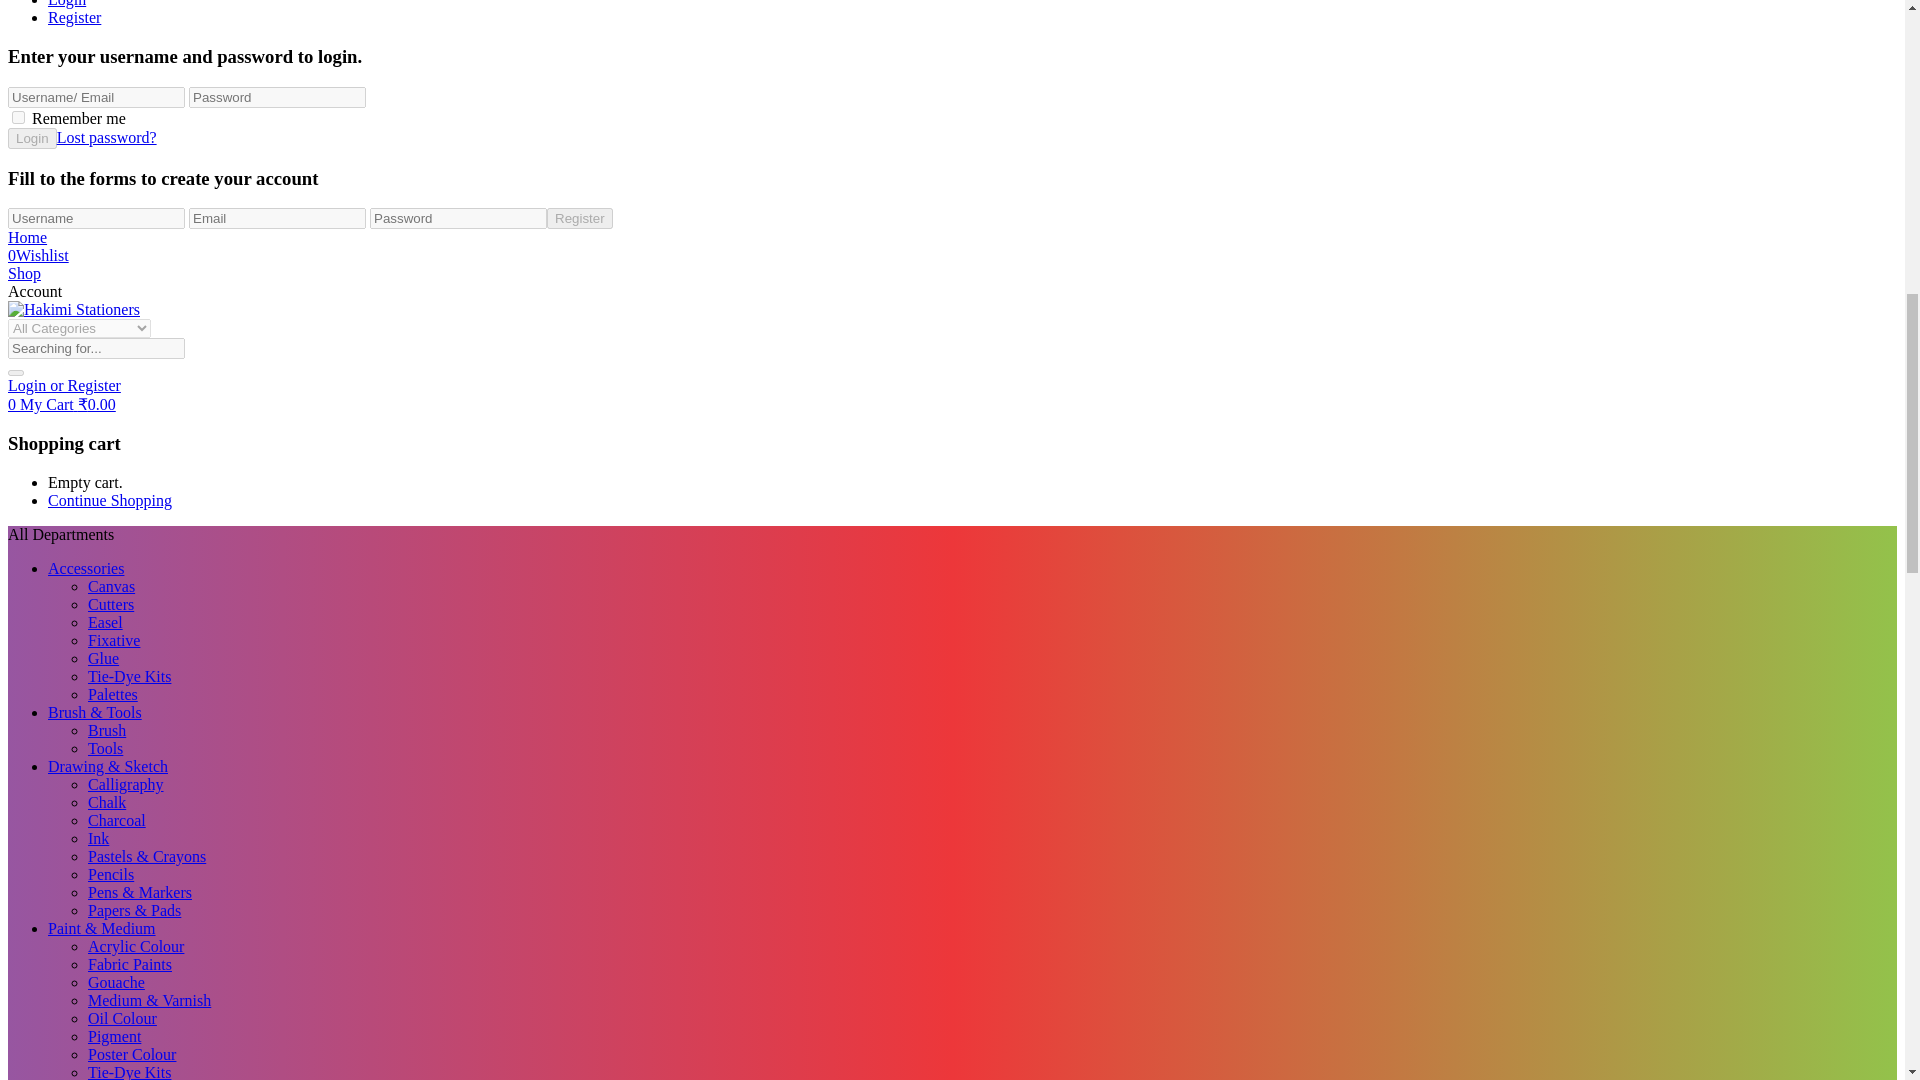  What do you see at coordinates (64, 385) in the screenshot?
I see `Login or Register` at bounding box center [64, 385].